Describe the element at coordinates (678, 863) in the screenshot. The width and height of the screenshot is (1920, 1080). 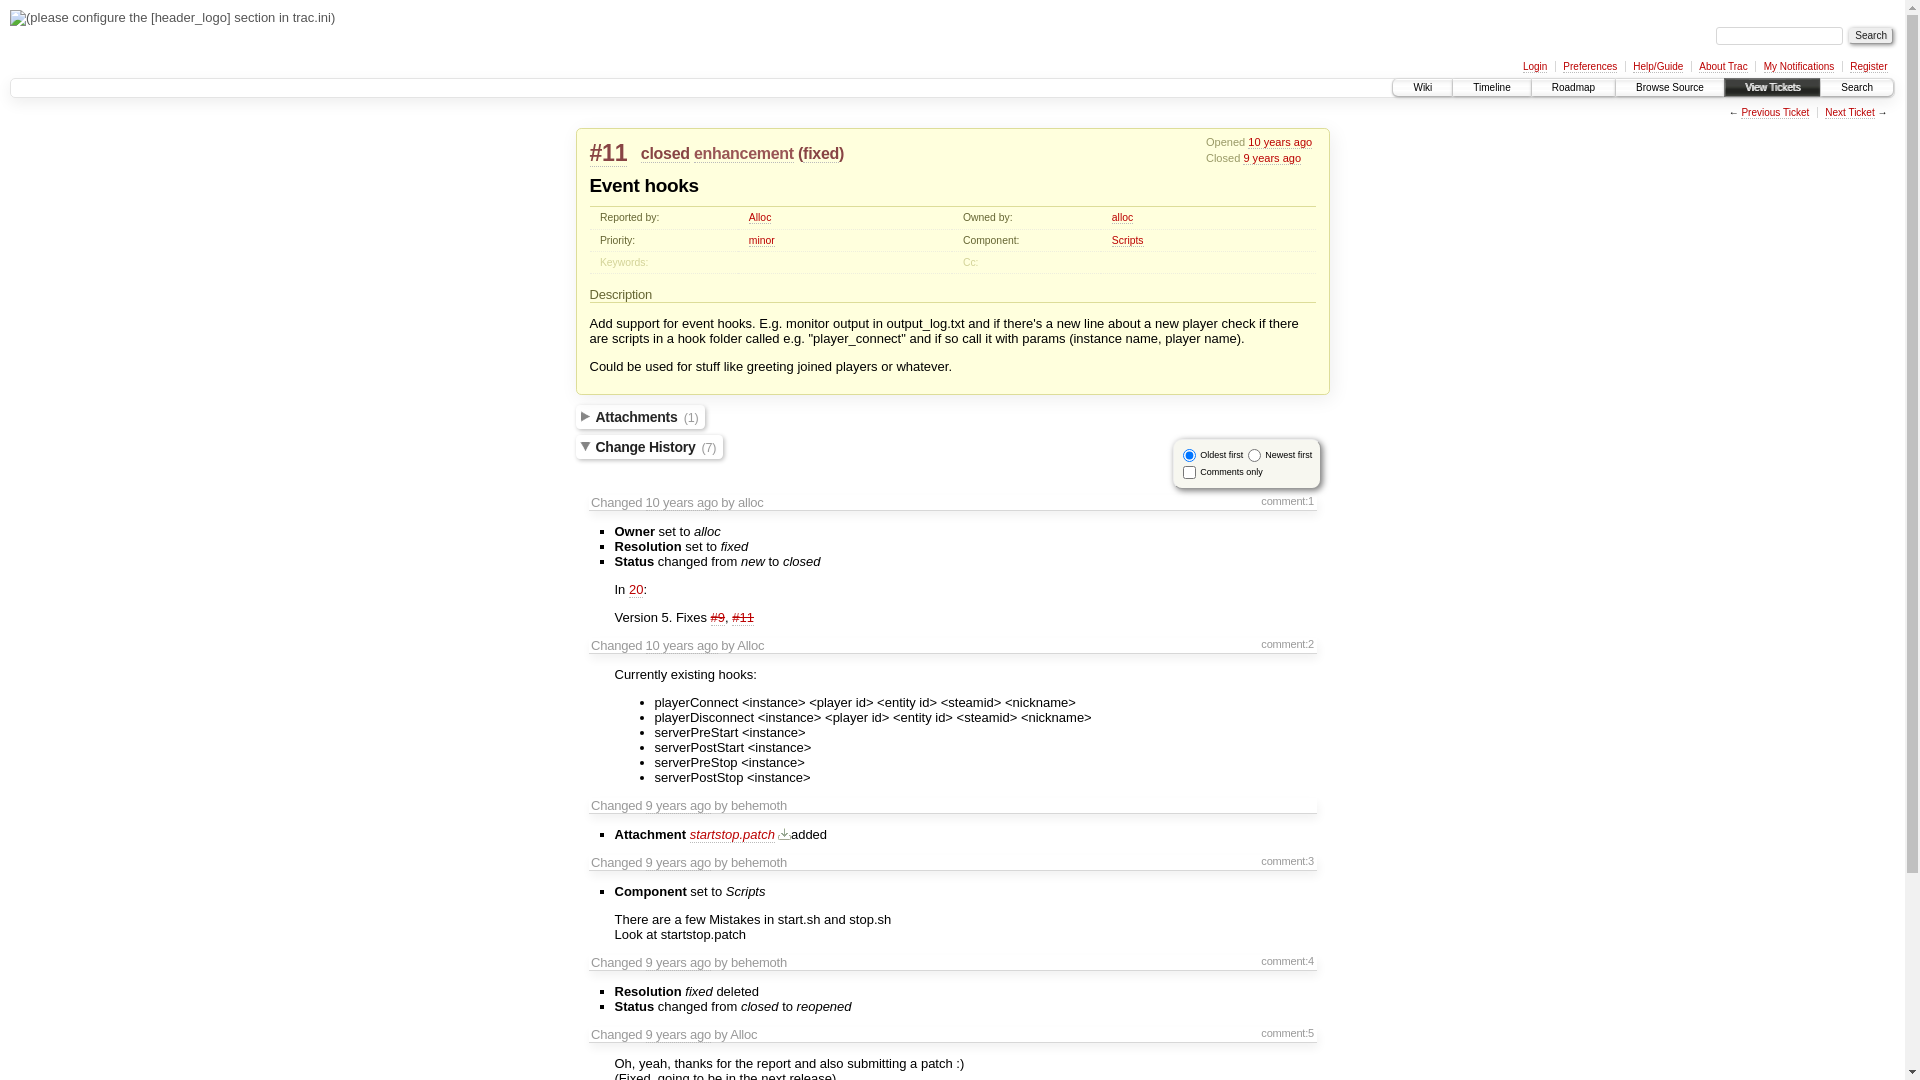
I see `9 years ago` at that location.